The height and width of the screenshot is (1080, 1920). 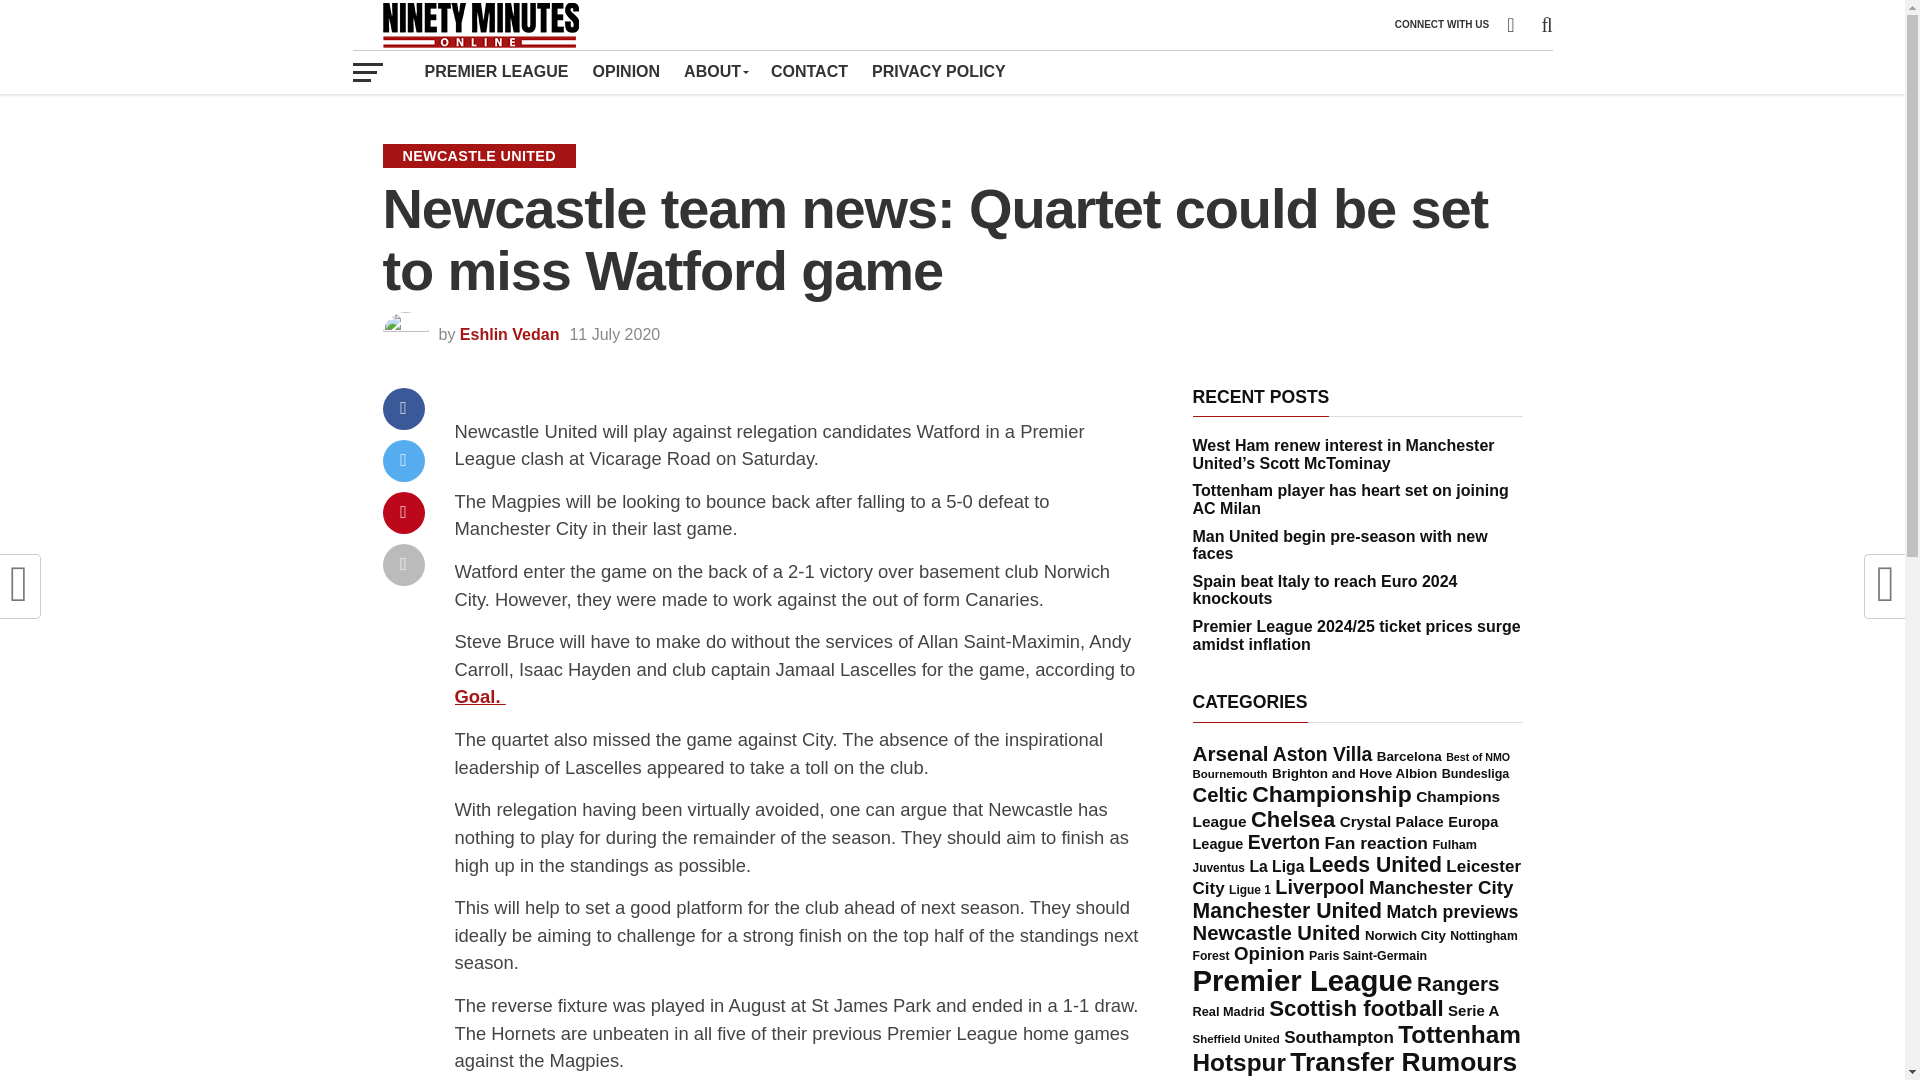 What do you see at coordinates (510, 334) in the screenshot?
I see `Posts by Eshlin Vedan` at bounding box center [510, 334].